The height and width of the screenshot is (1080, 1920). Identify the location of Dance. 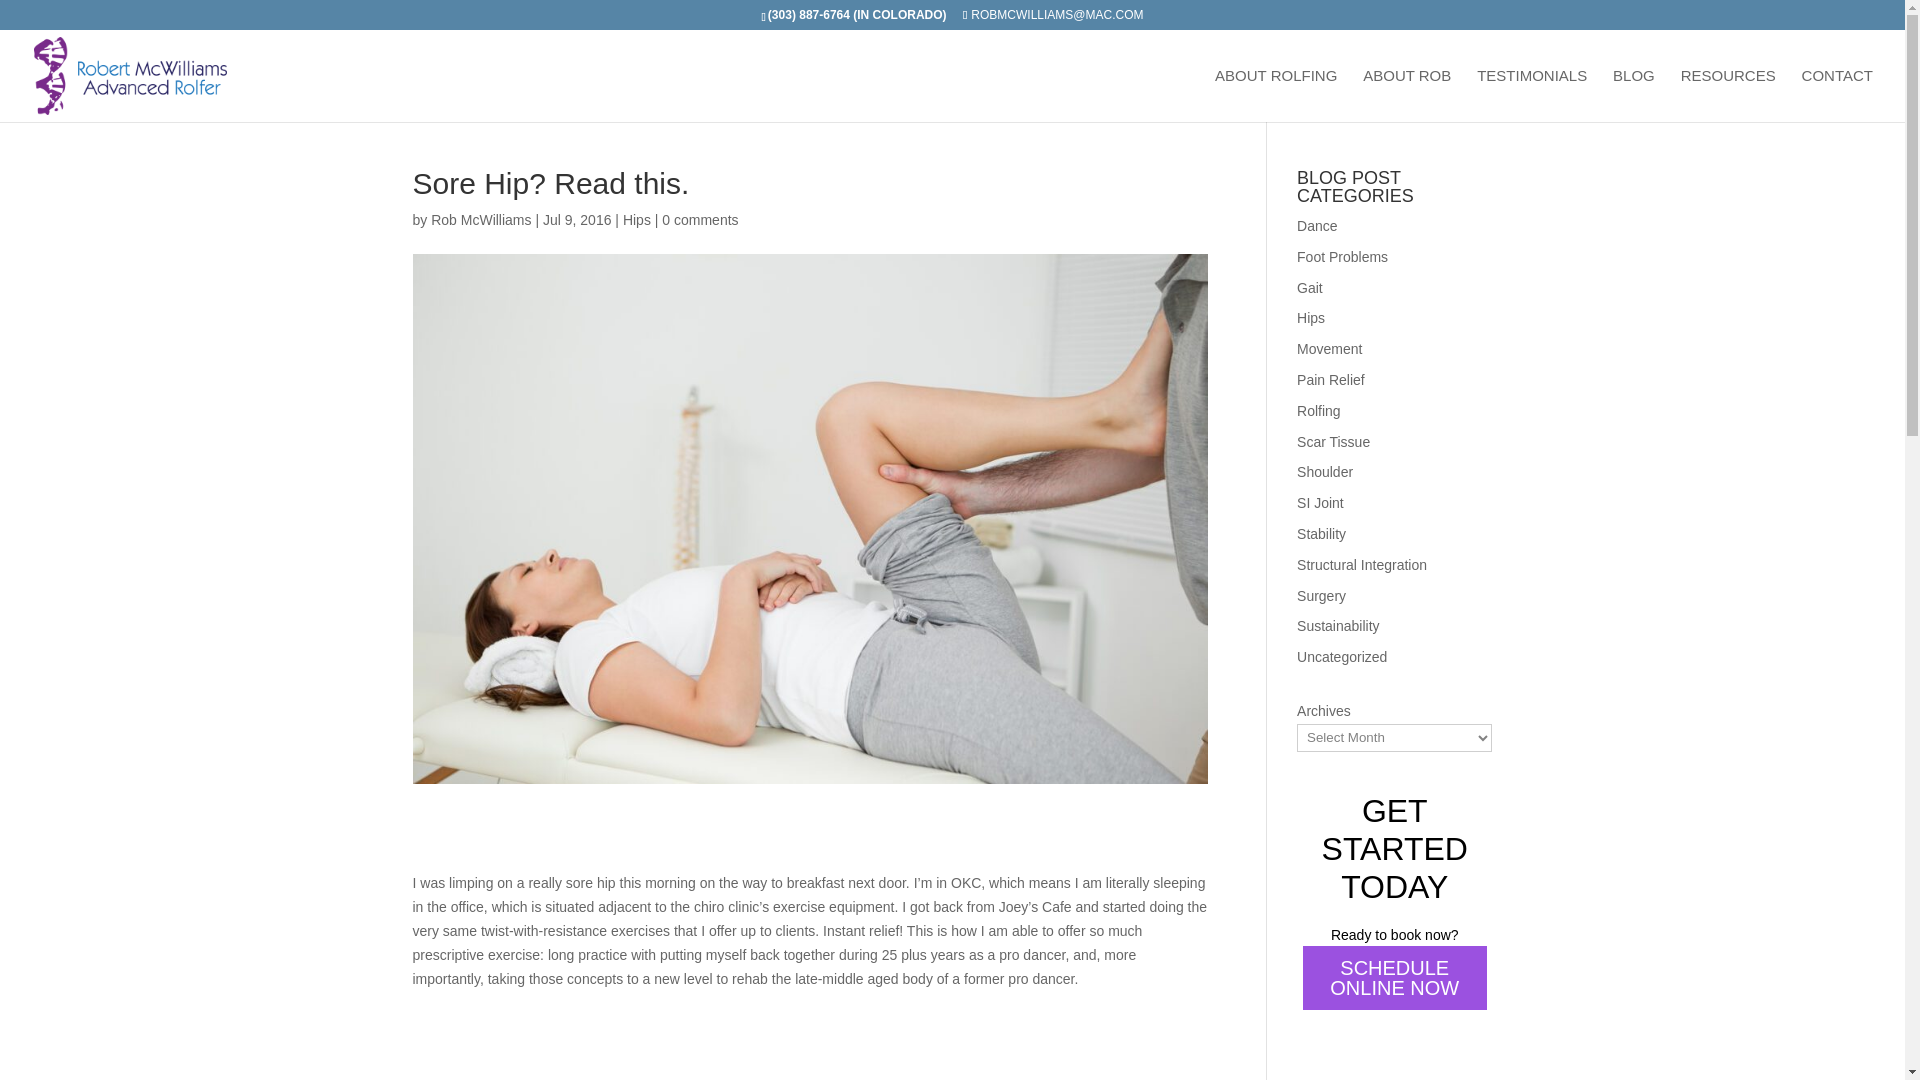
(1316, 226).